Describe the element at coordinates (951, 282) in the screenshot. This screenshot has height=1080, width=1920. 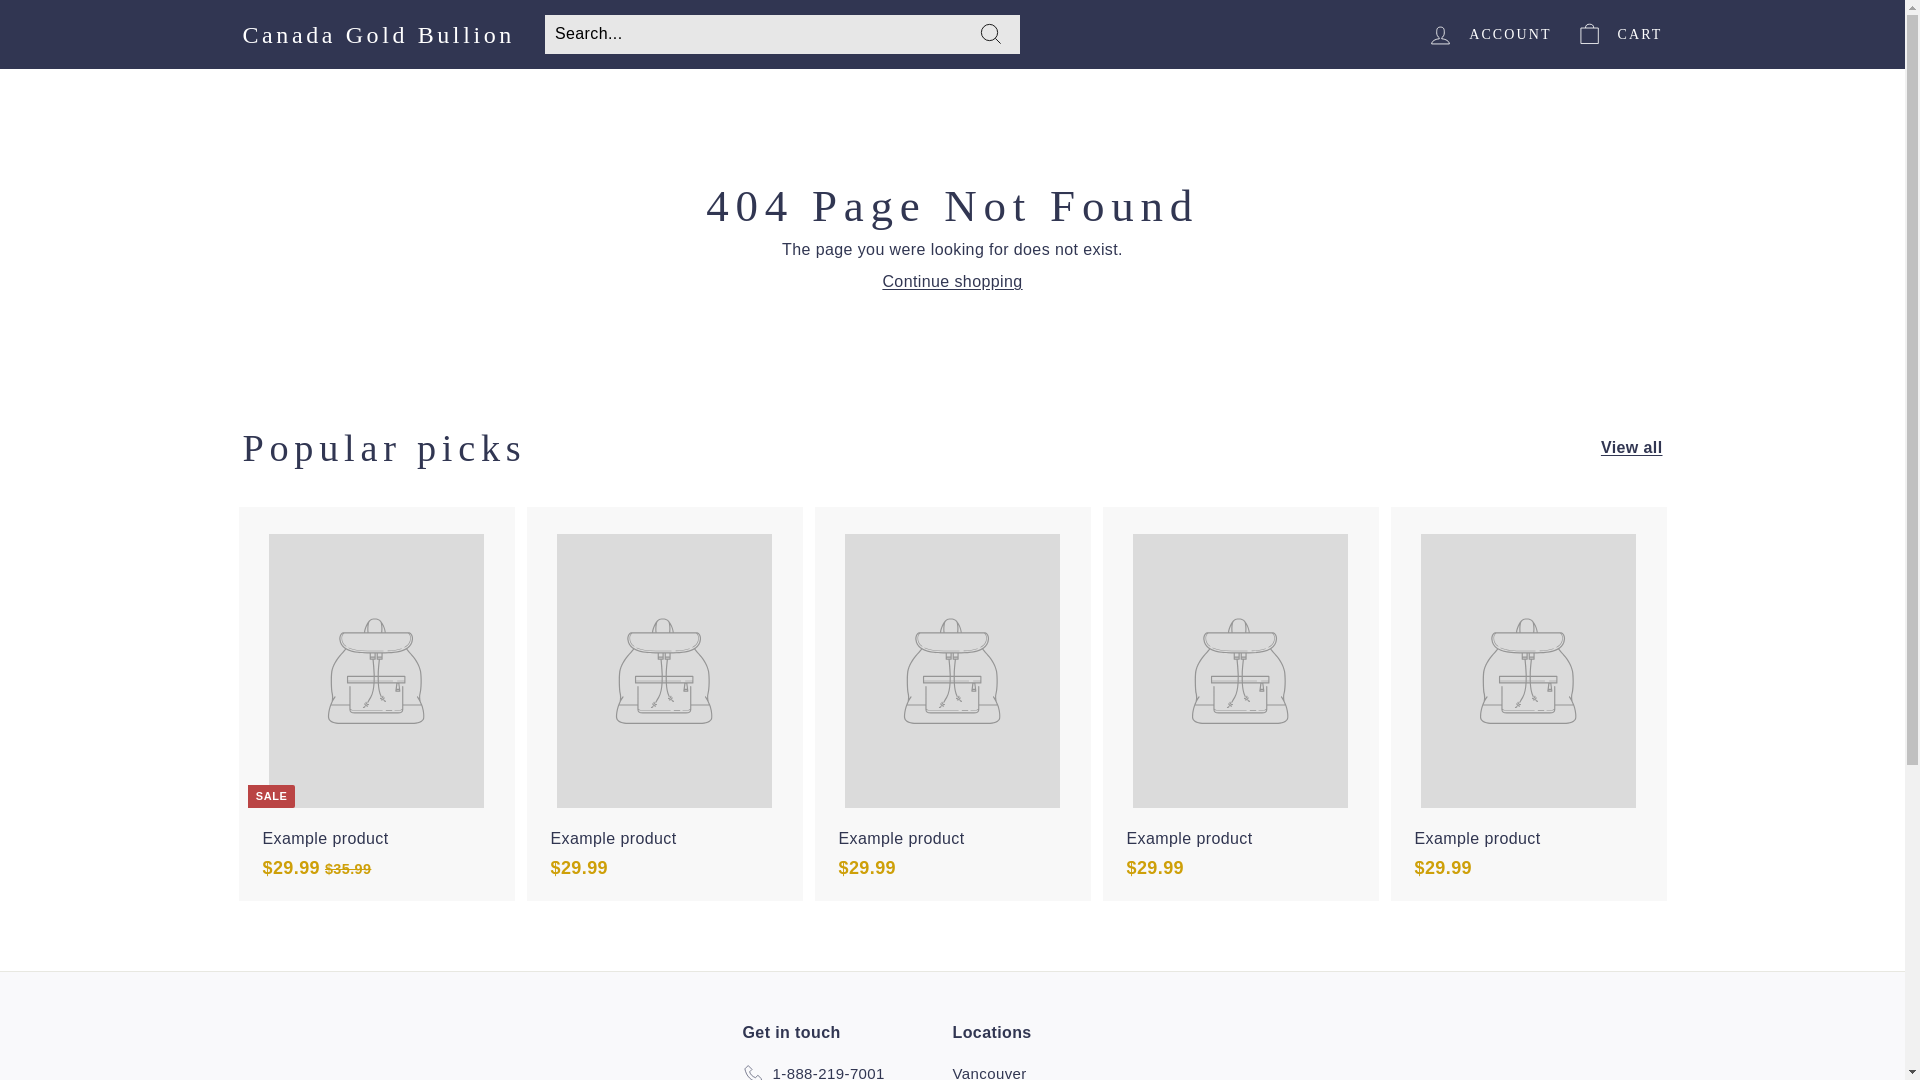
I see `Continue shopping` at that location.